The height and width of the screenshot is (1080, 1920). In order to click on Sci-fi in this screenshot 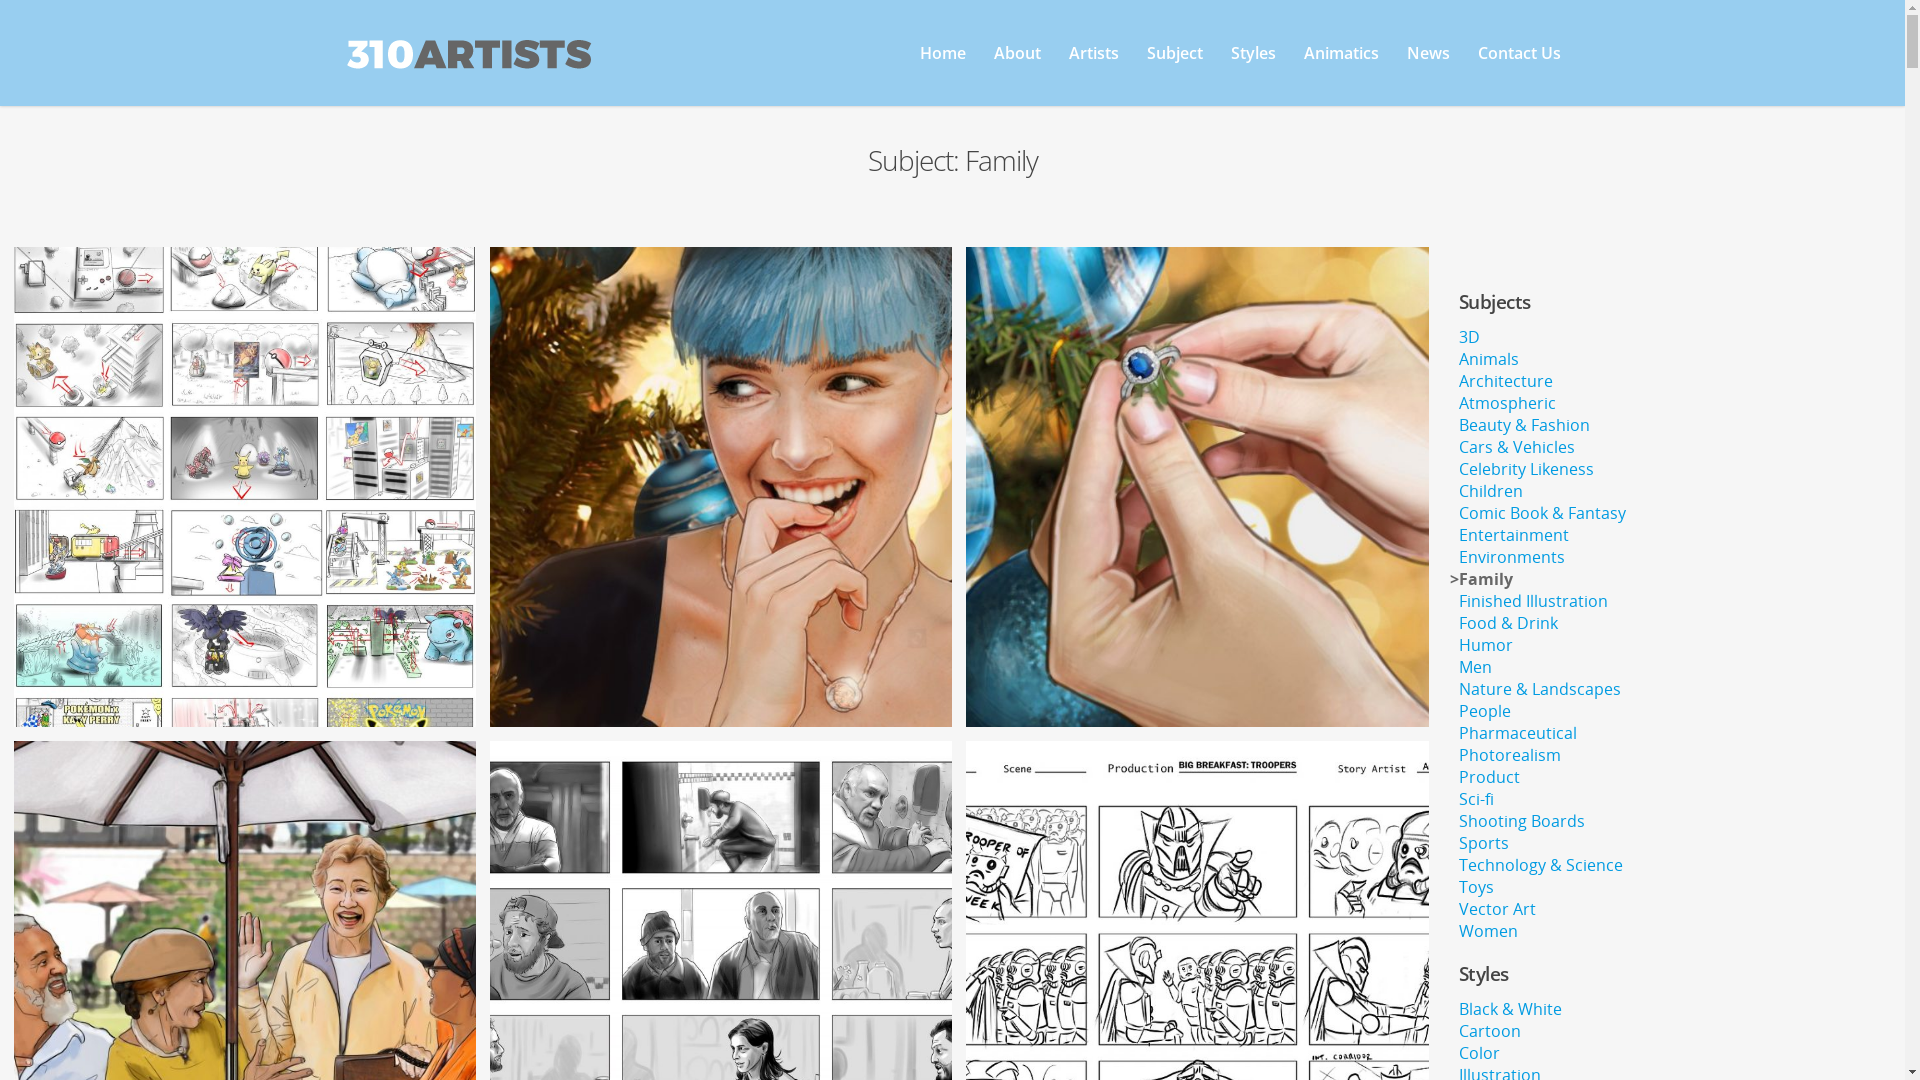, I will do `click(1476, 799)`.